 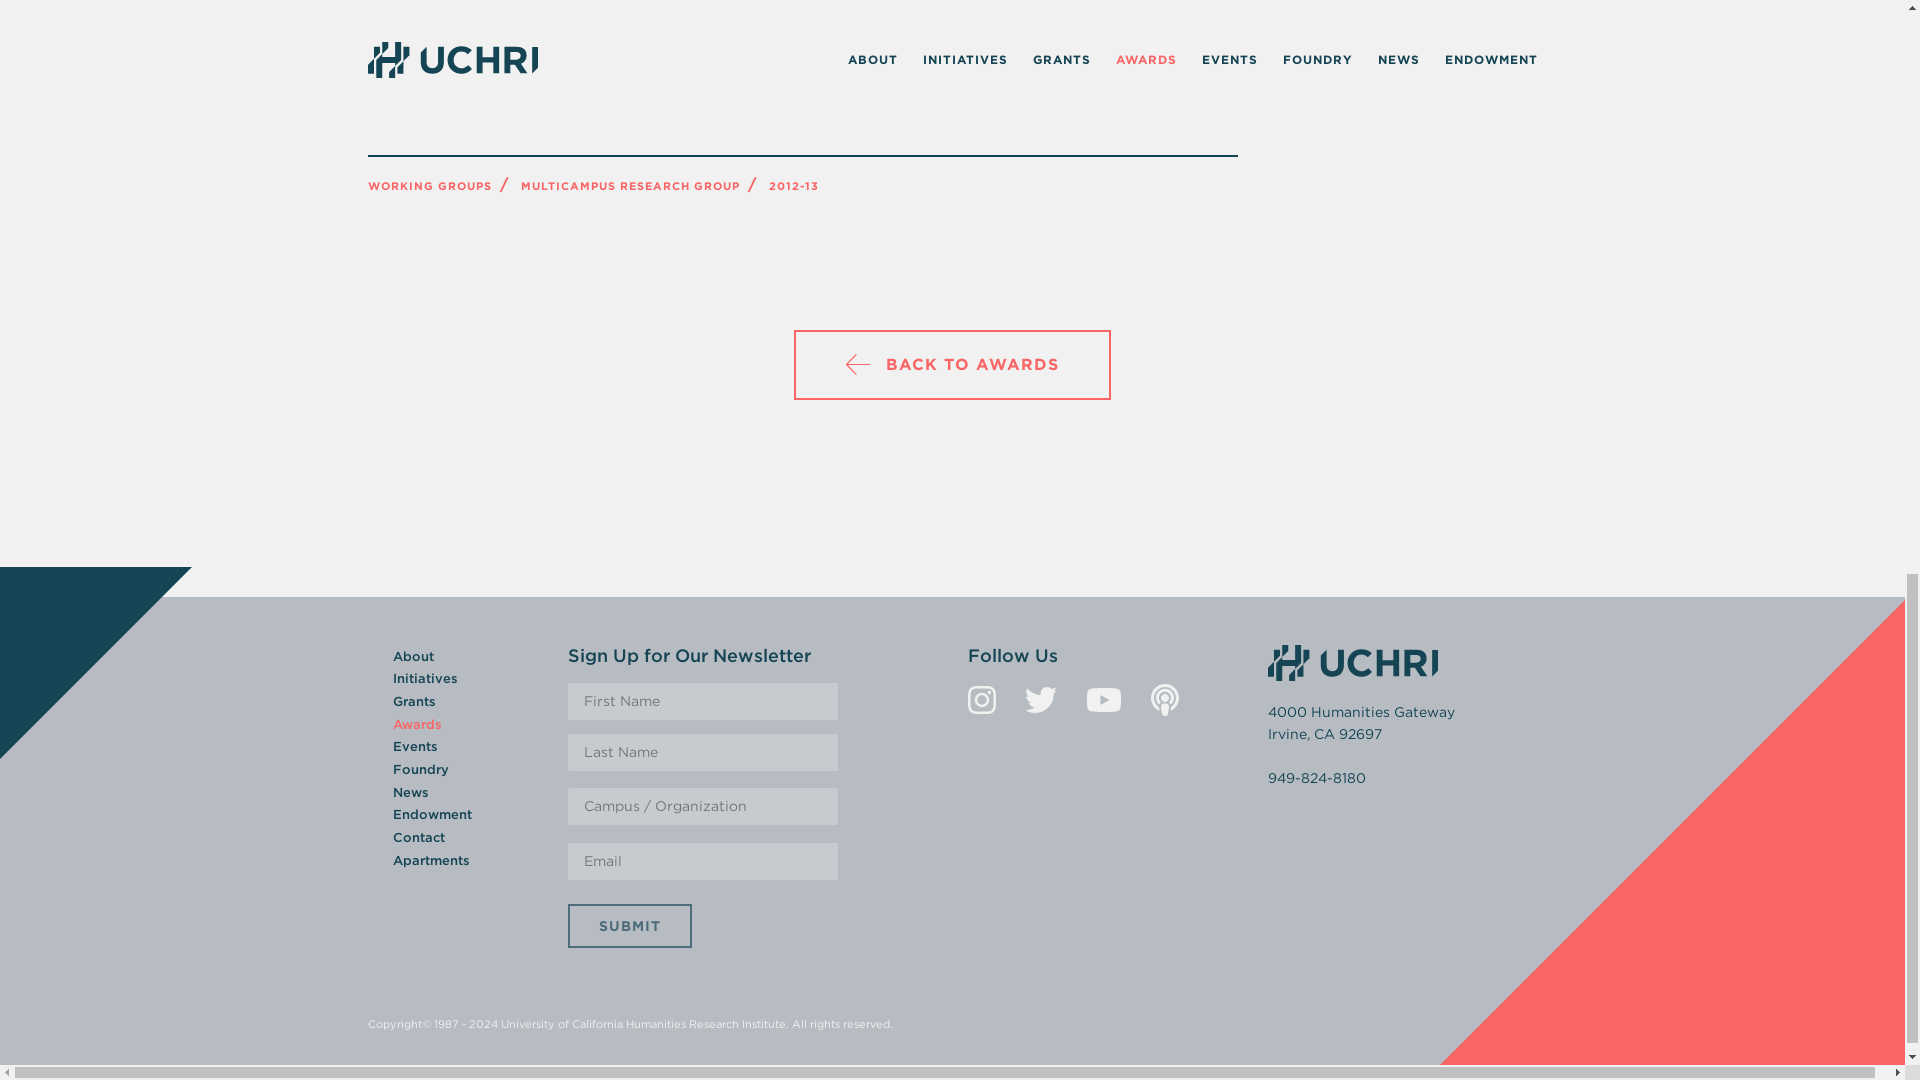 I want to click on Events, so click(x=414, y=746).